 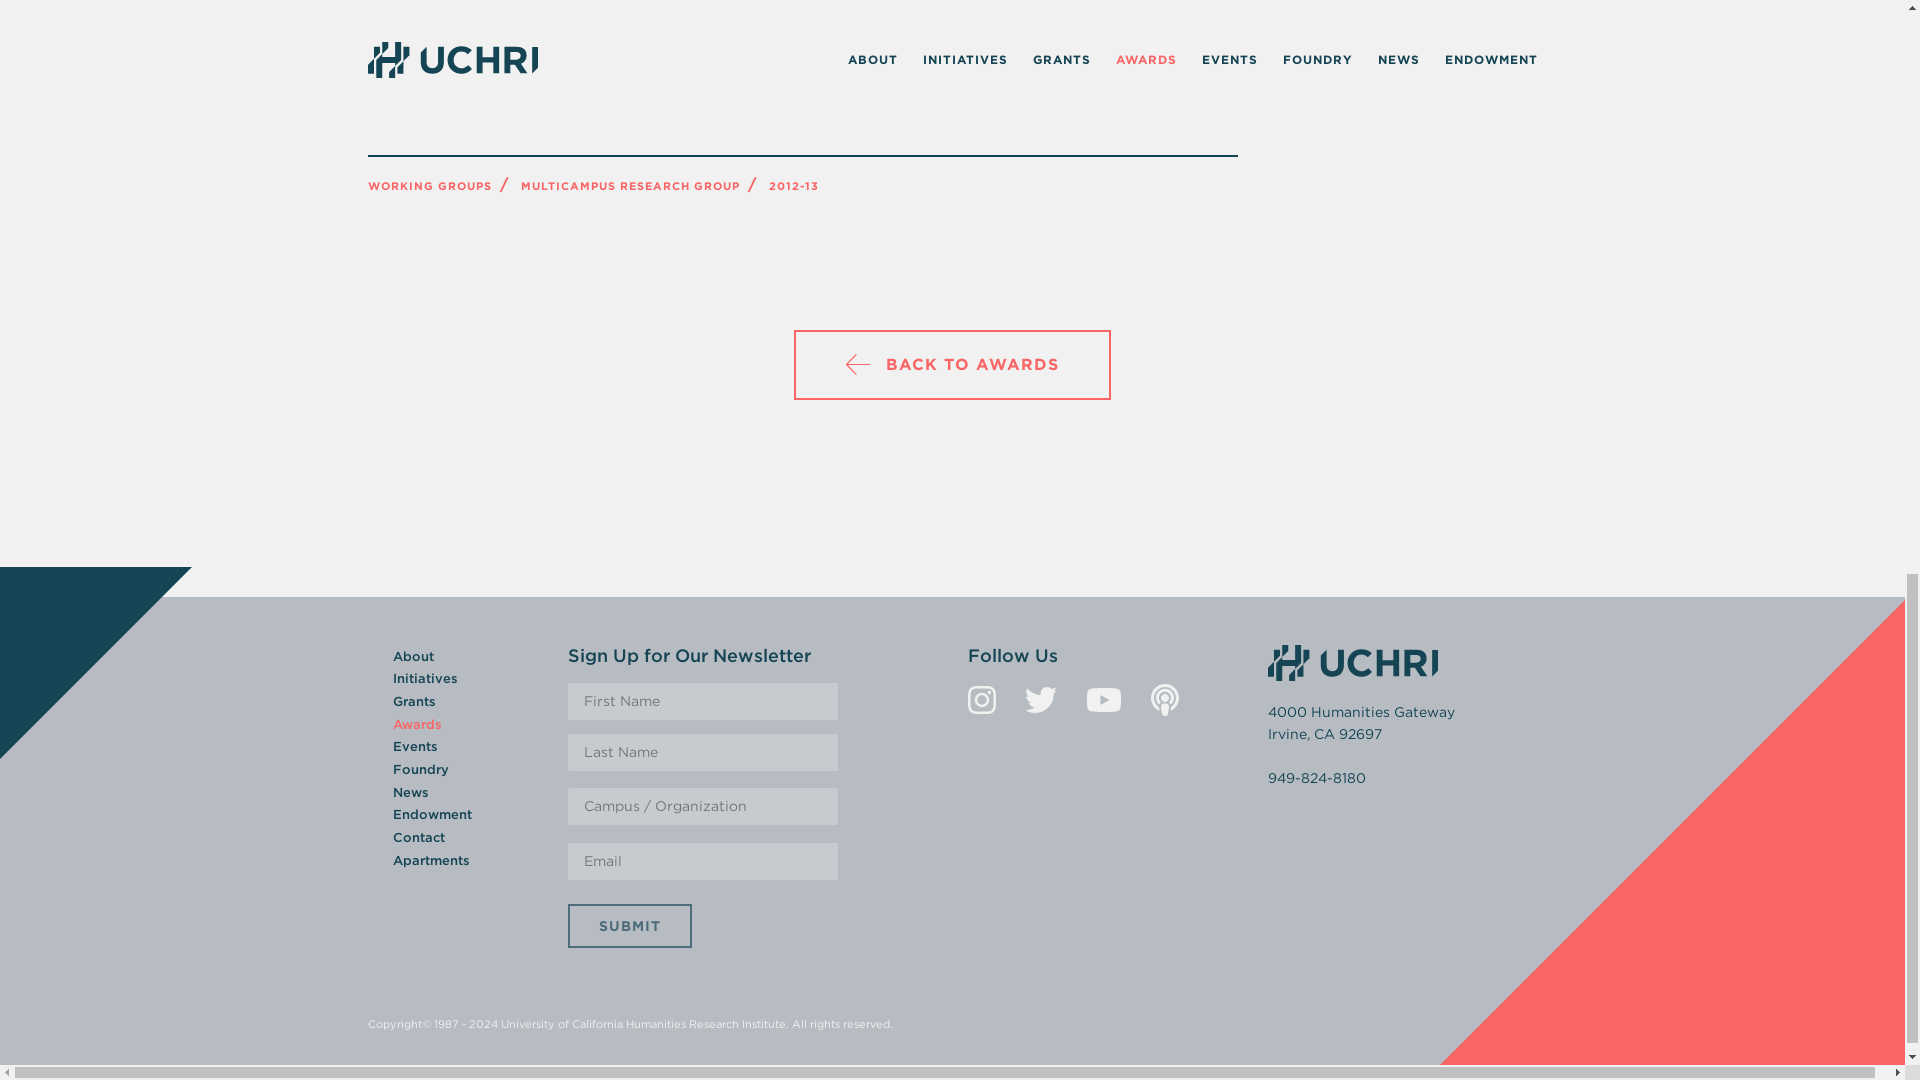 I want to click on Events, so click(x=414, y=746).